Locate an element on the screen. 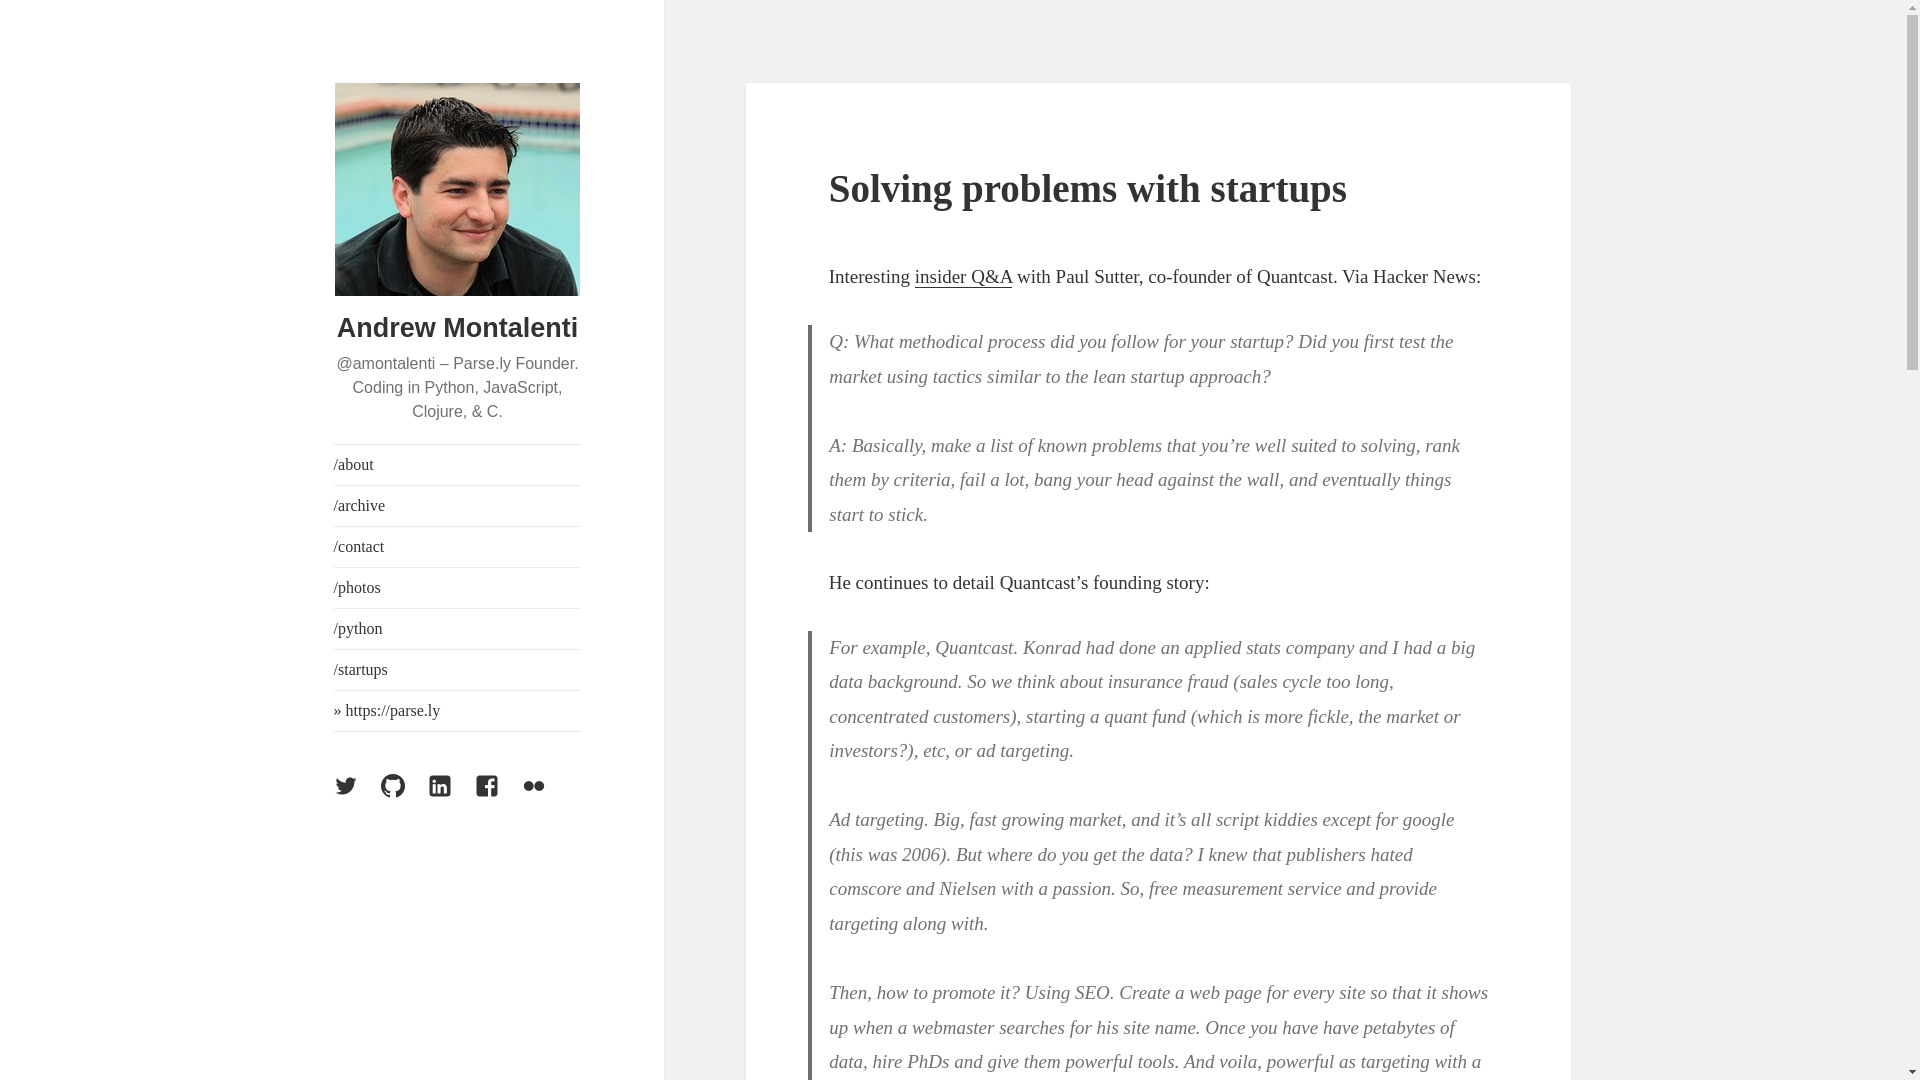 Image resolution: width=1920 pixels, height=1080 pixels. On Flickr is located at coordinates (546, 798).